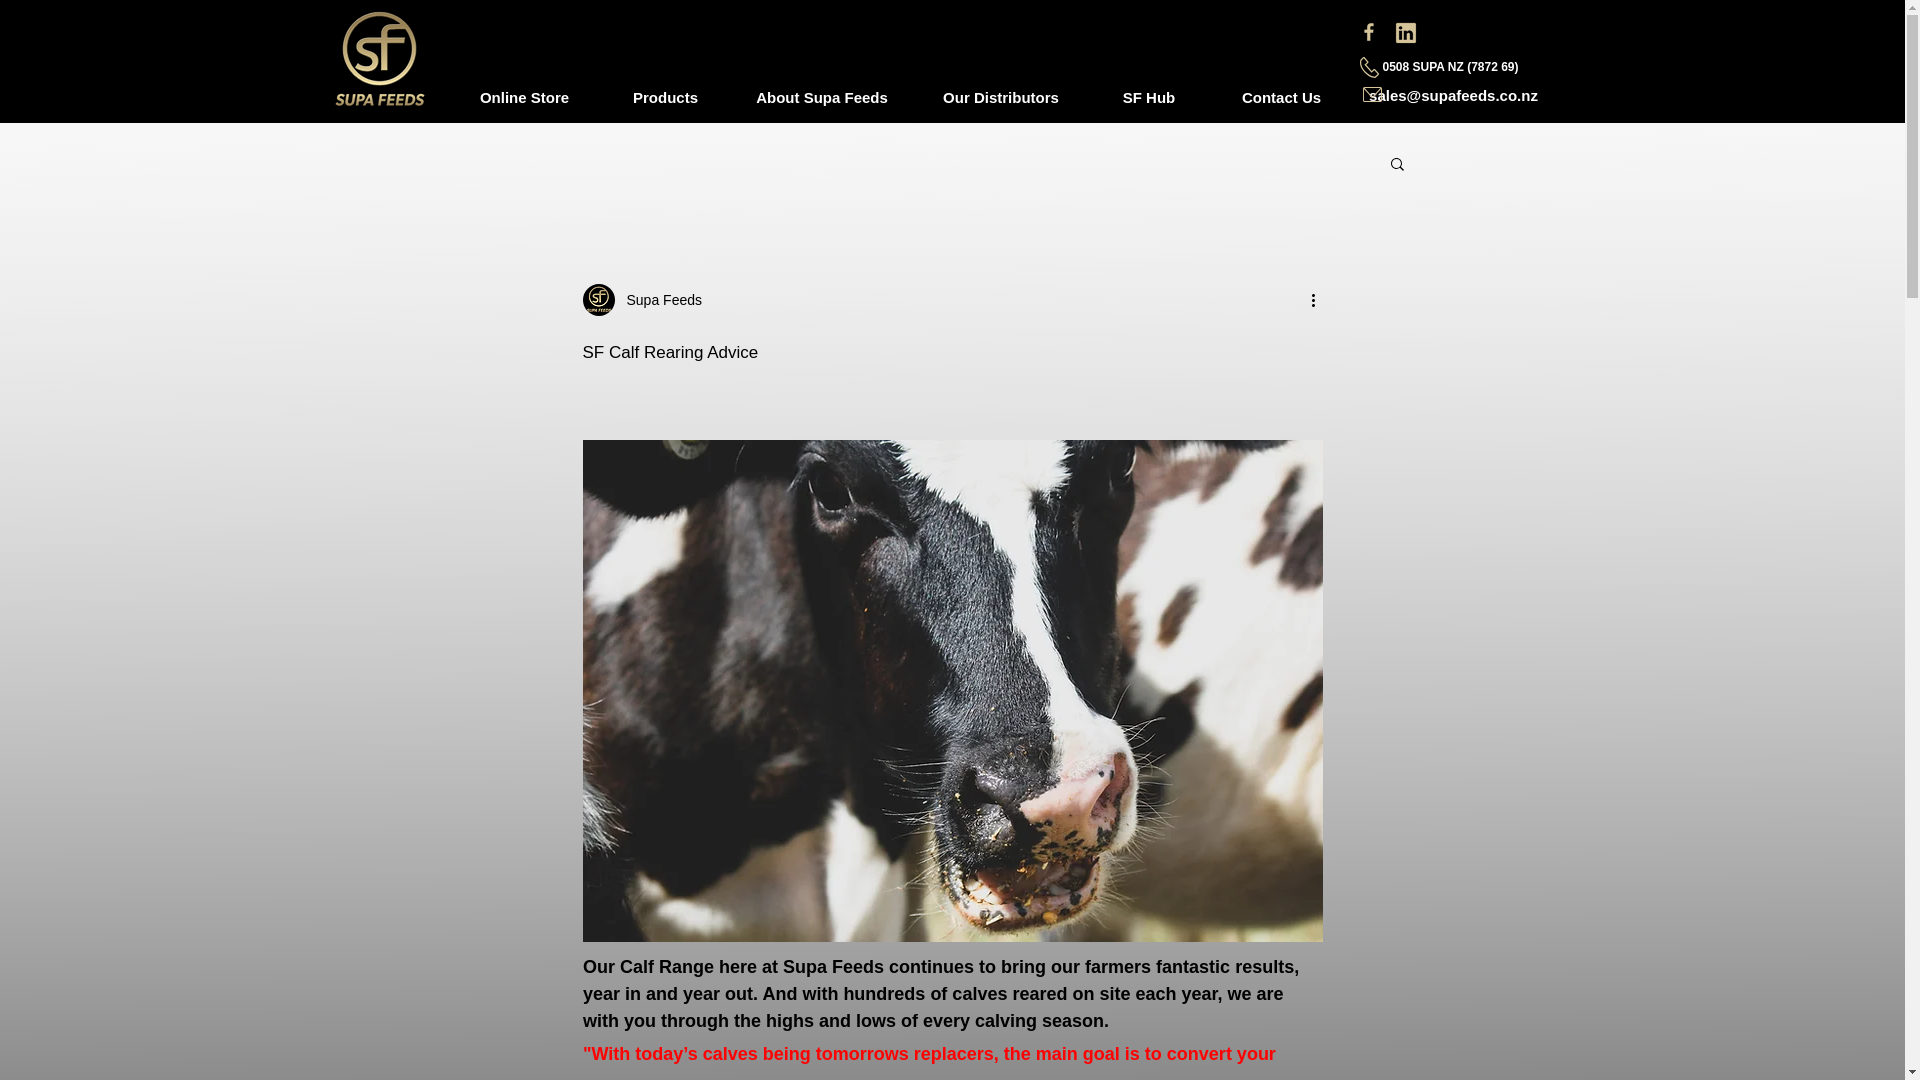 The image size is (1920, 1080). I want to click on Contact Us, so click(1281, 96).